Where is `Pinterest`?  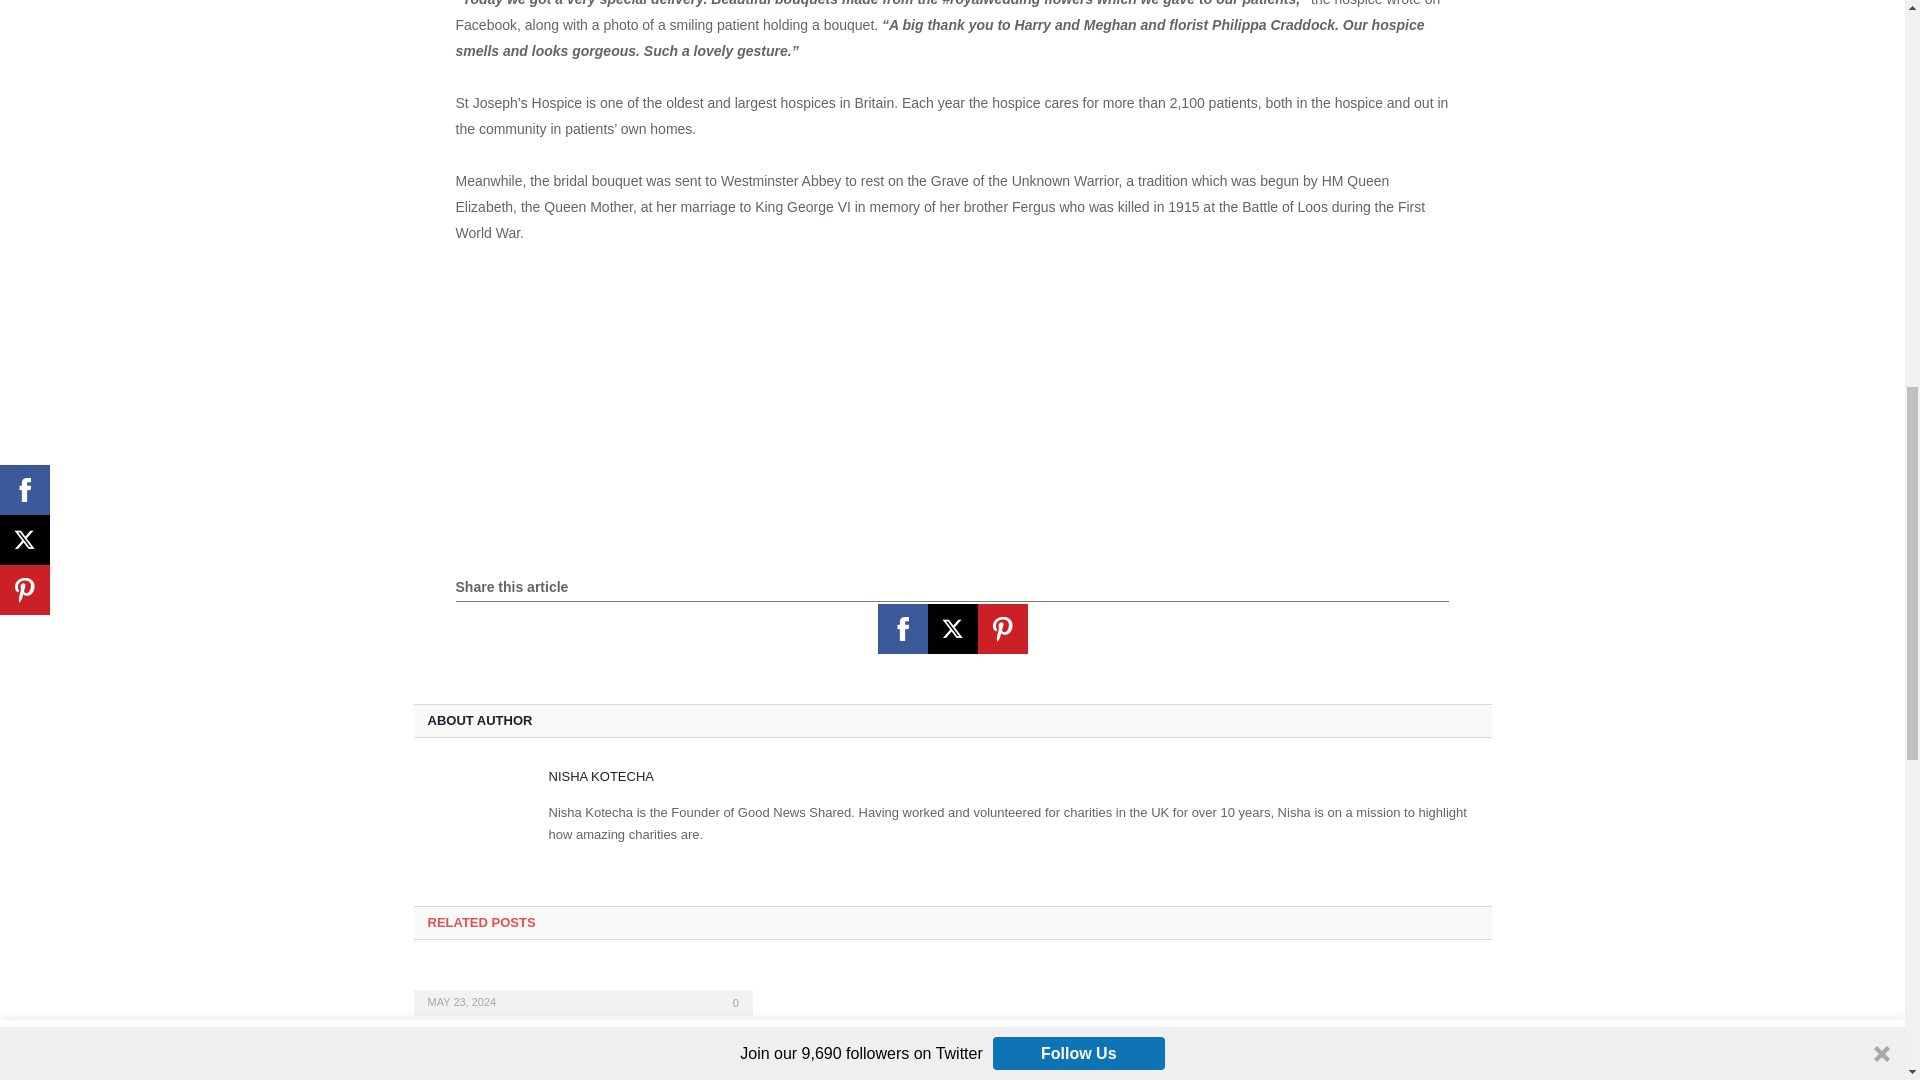 Pinterest is located at coordinates (1002, 628).